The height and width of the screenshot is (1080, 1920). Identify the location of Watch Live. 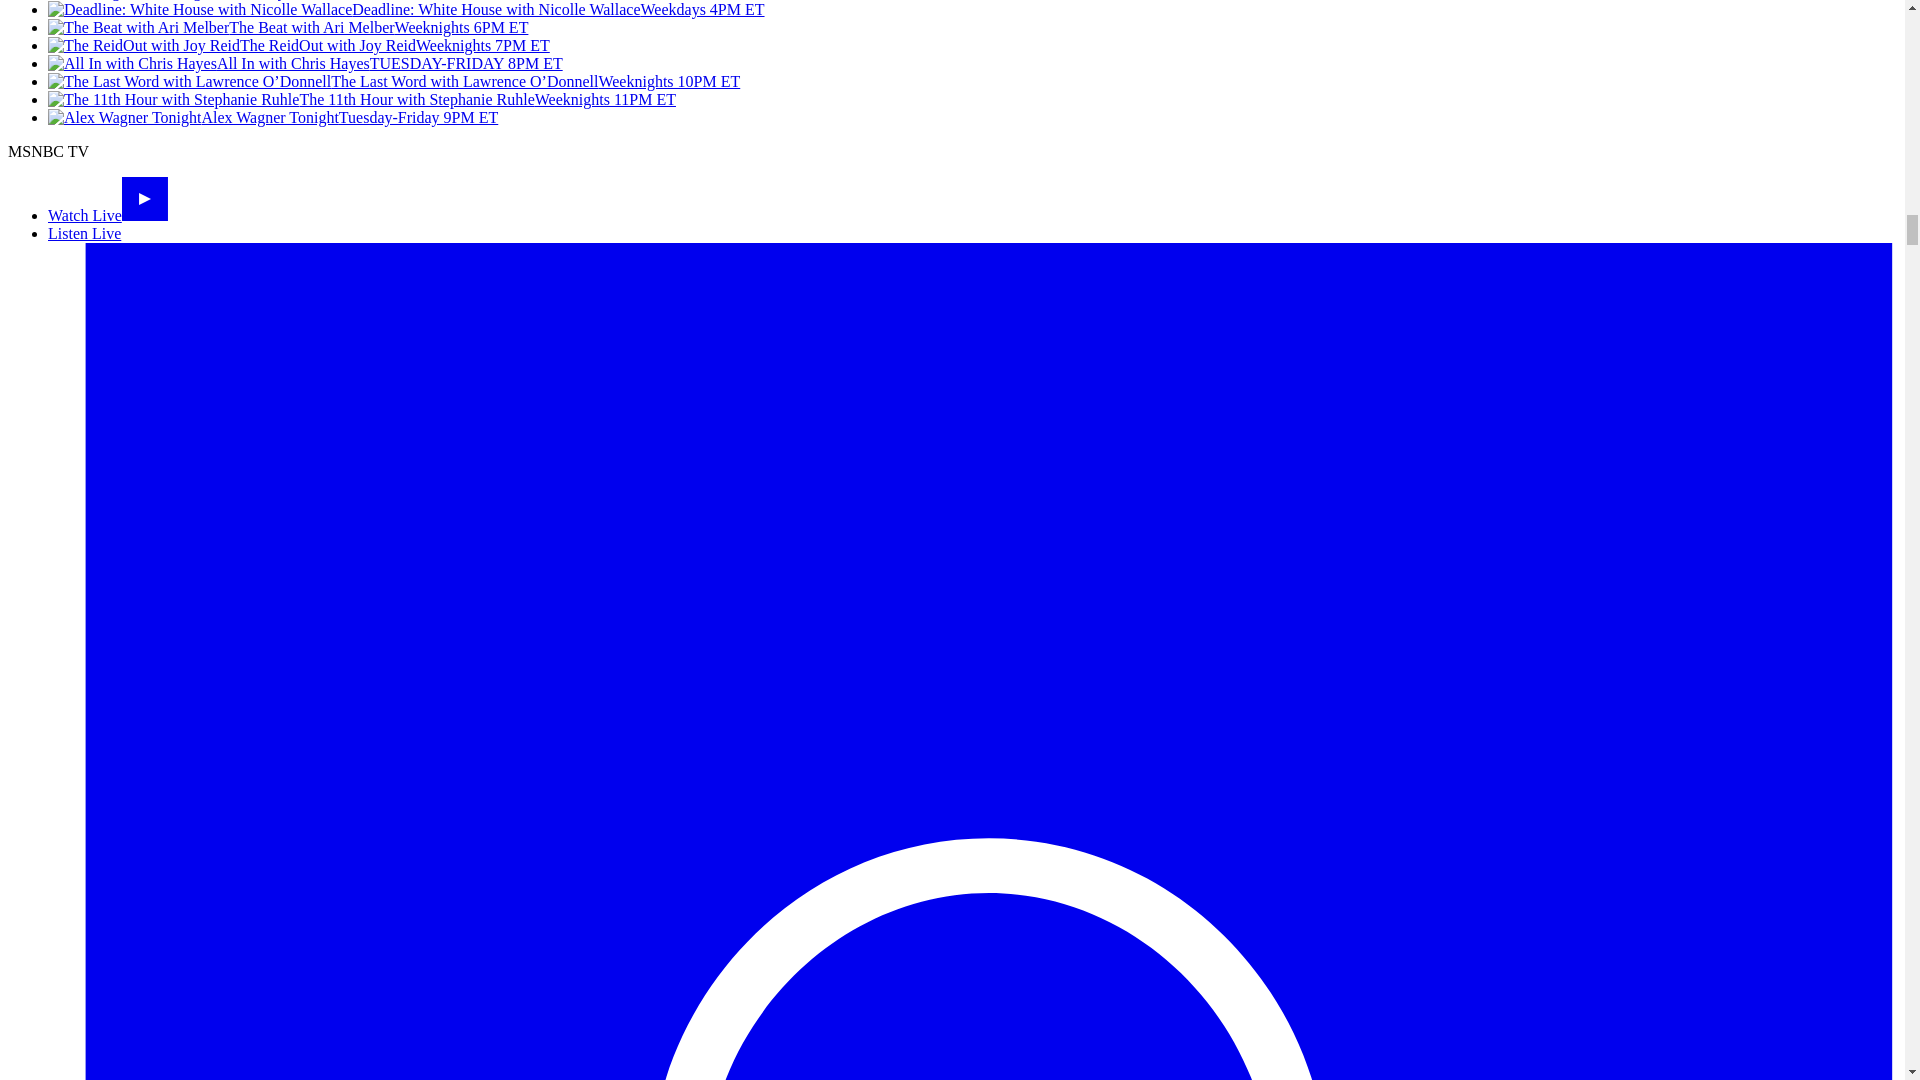
(108, 215).